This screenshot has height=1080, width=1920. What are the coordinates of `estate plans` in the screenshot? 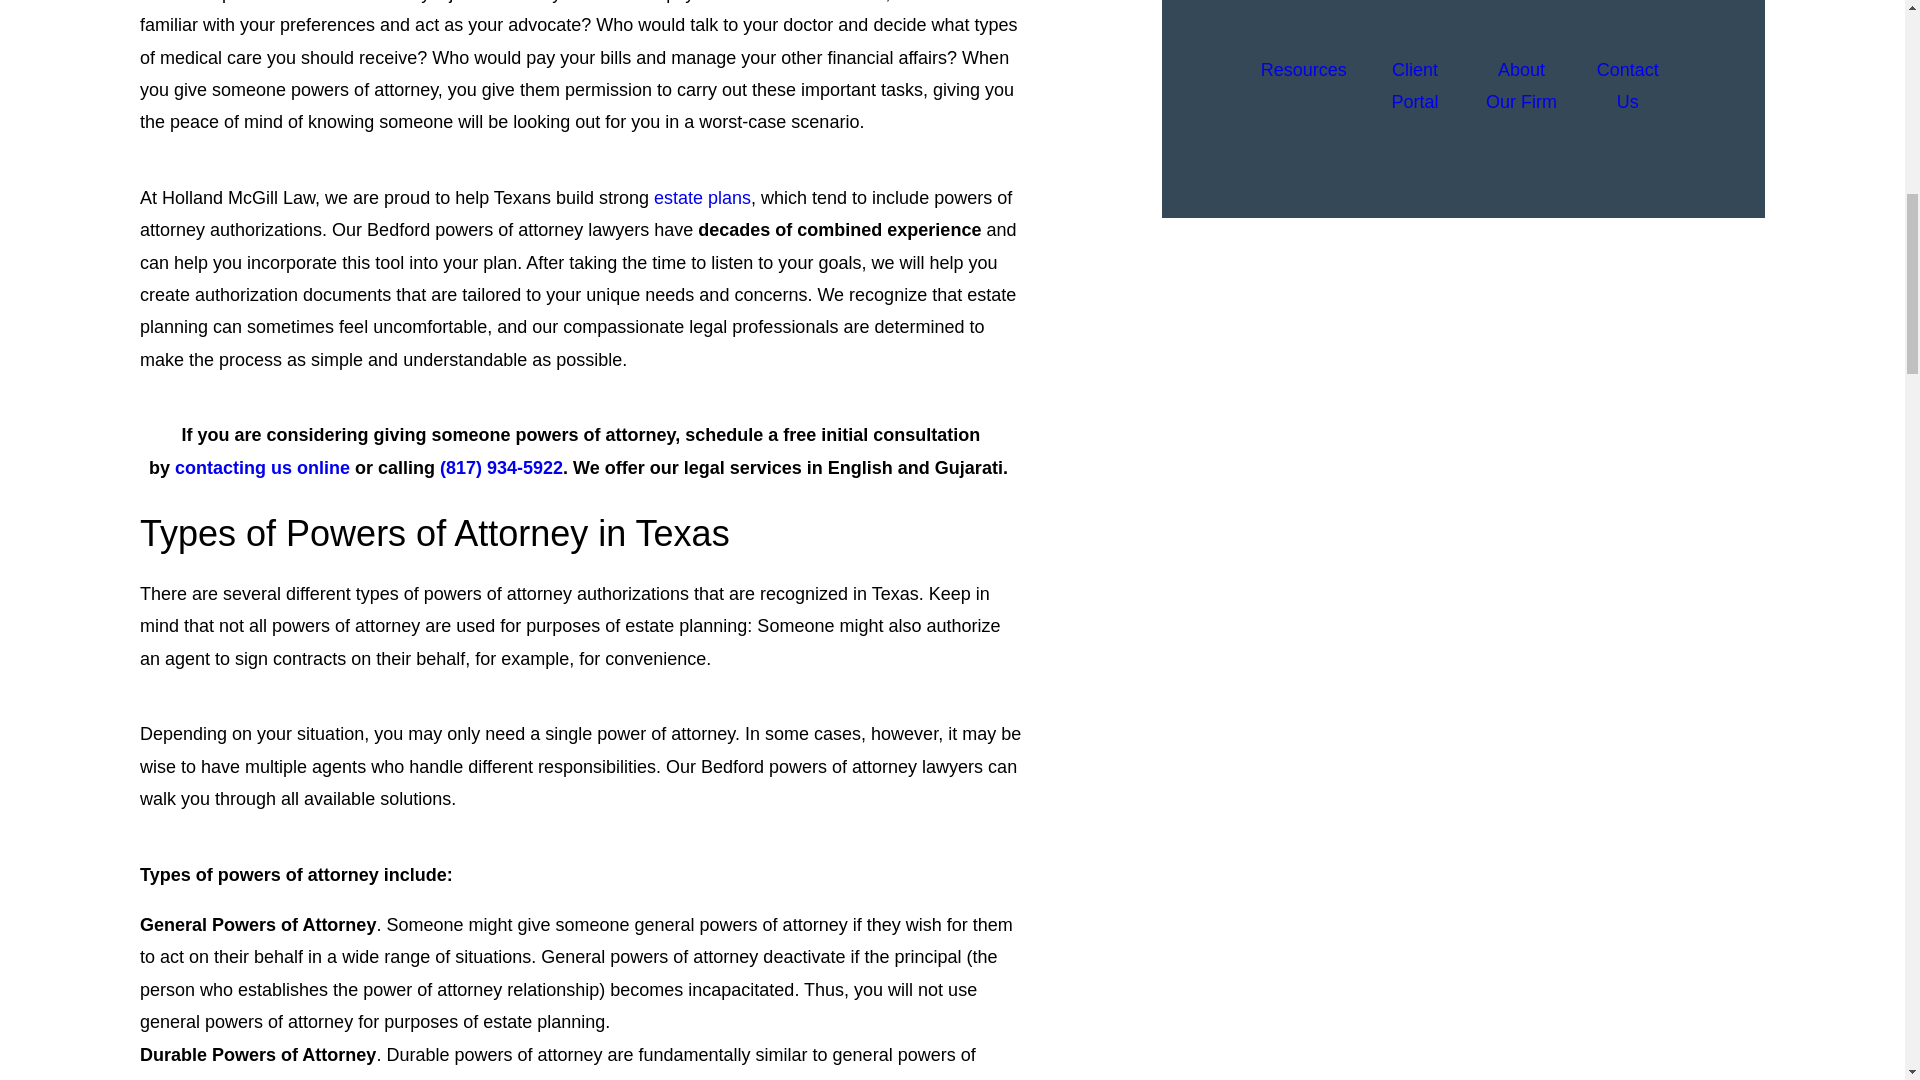 It's located at (702, 198).